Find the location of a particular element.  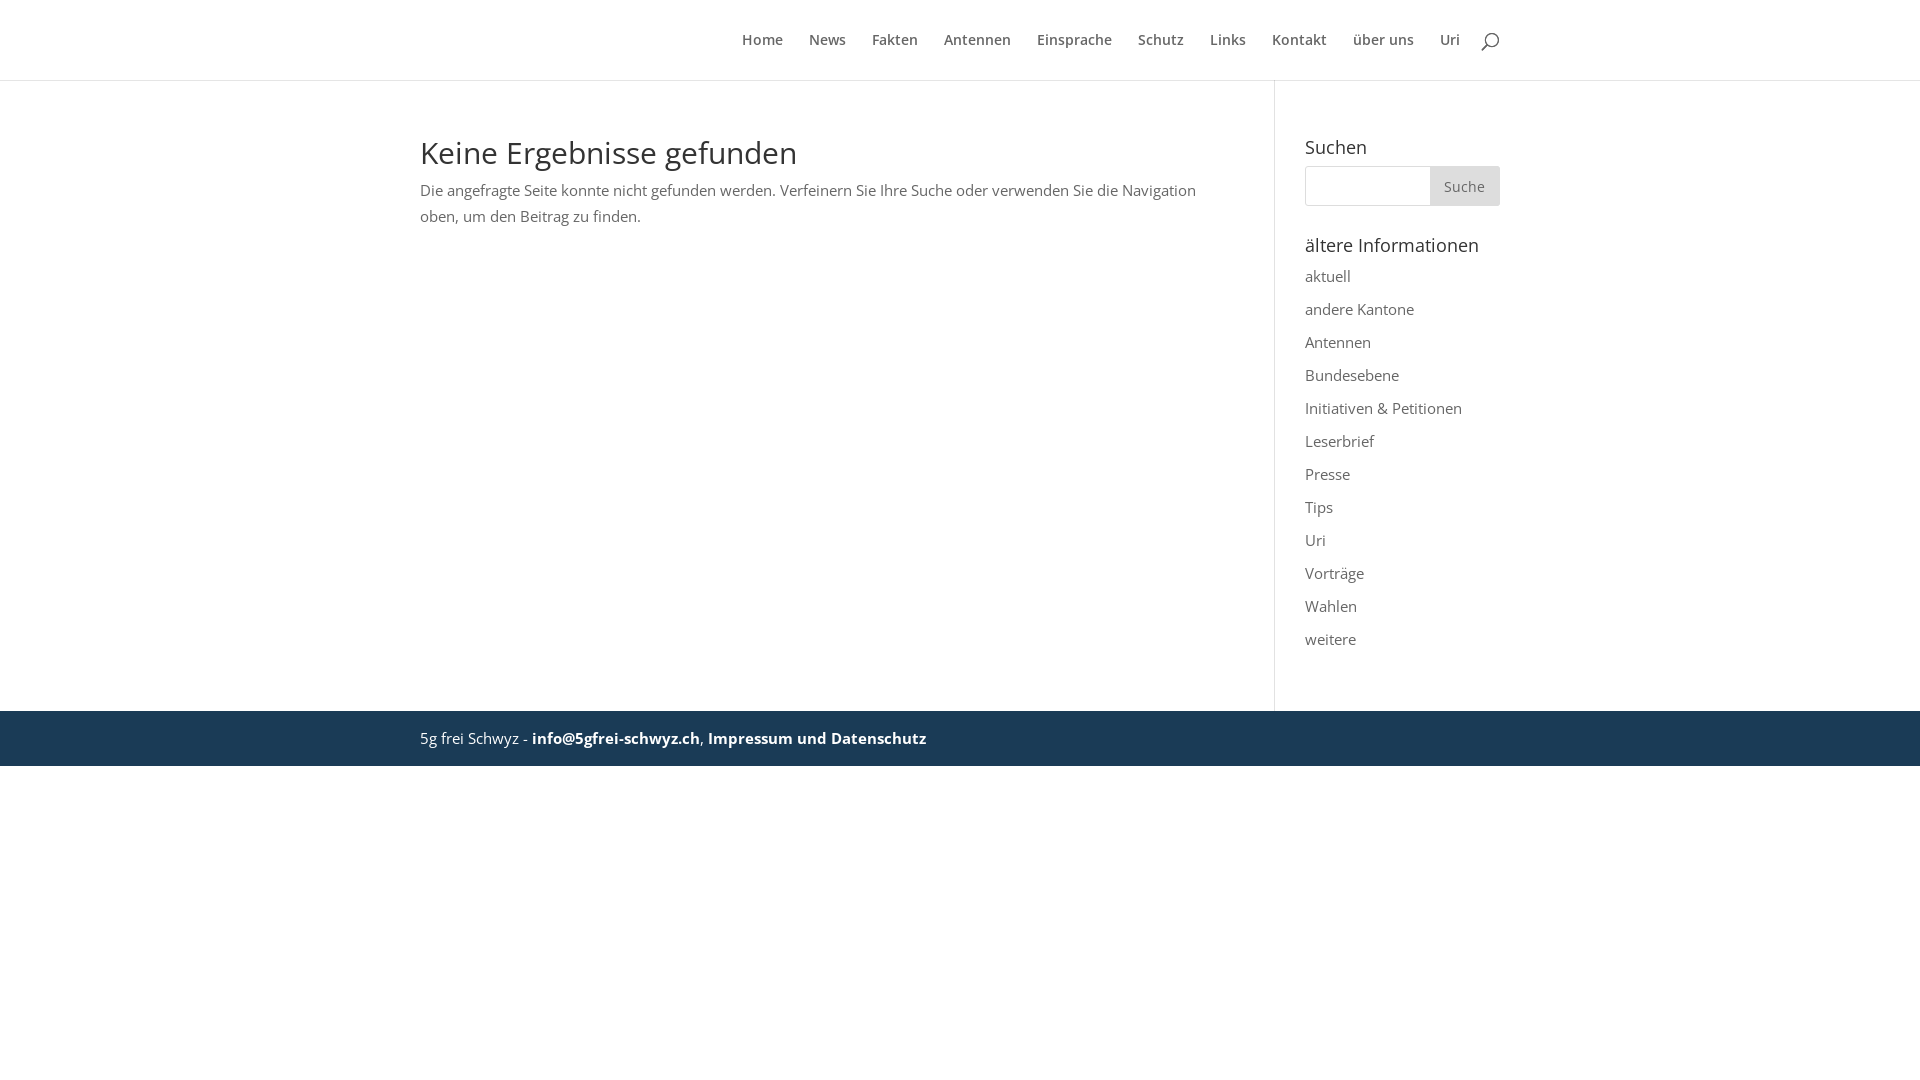

Antennen is located at coordinates (1338, 342).